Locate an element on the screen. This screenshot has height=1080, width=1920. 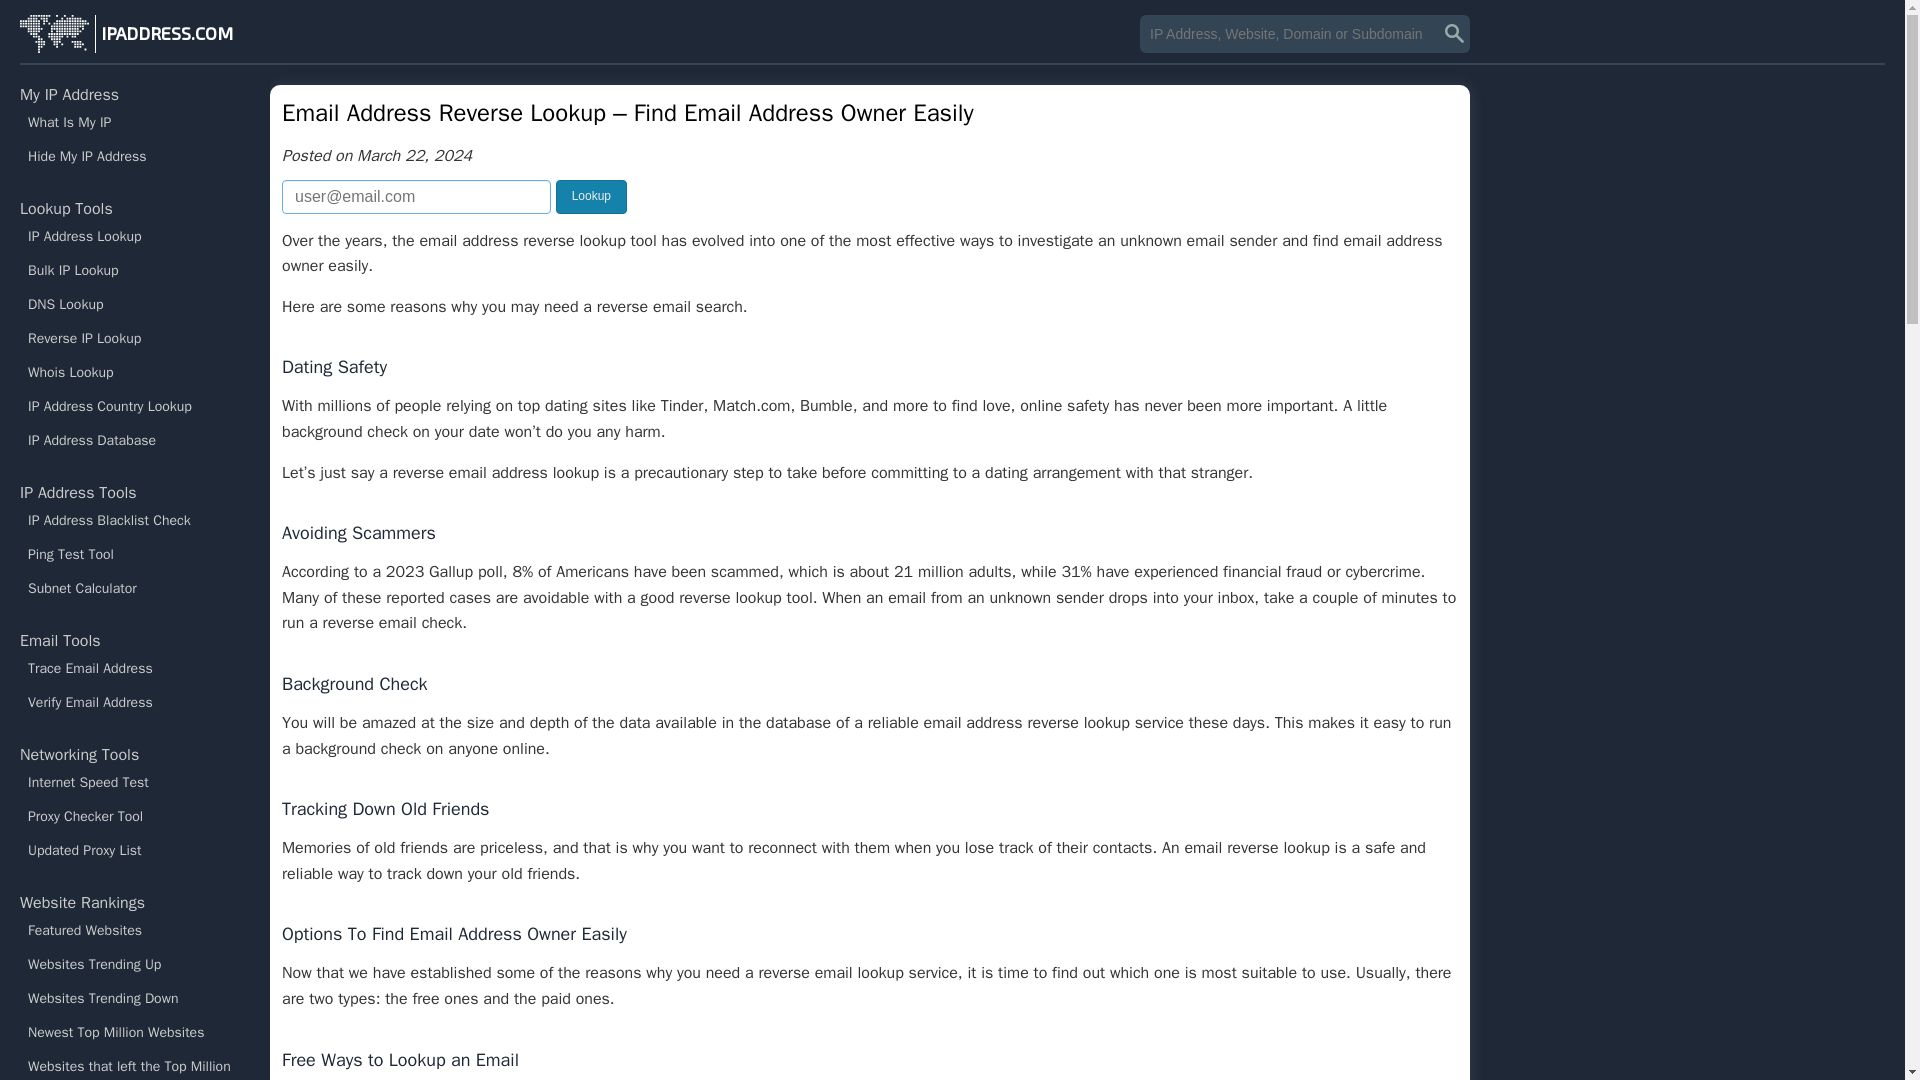
Whois Lookup is located at coordinates (134, 372).